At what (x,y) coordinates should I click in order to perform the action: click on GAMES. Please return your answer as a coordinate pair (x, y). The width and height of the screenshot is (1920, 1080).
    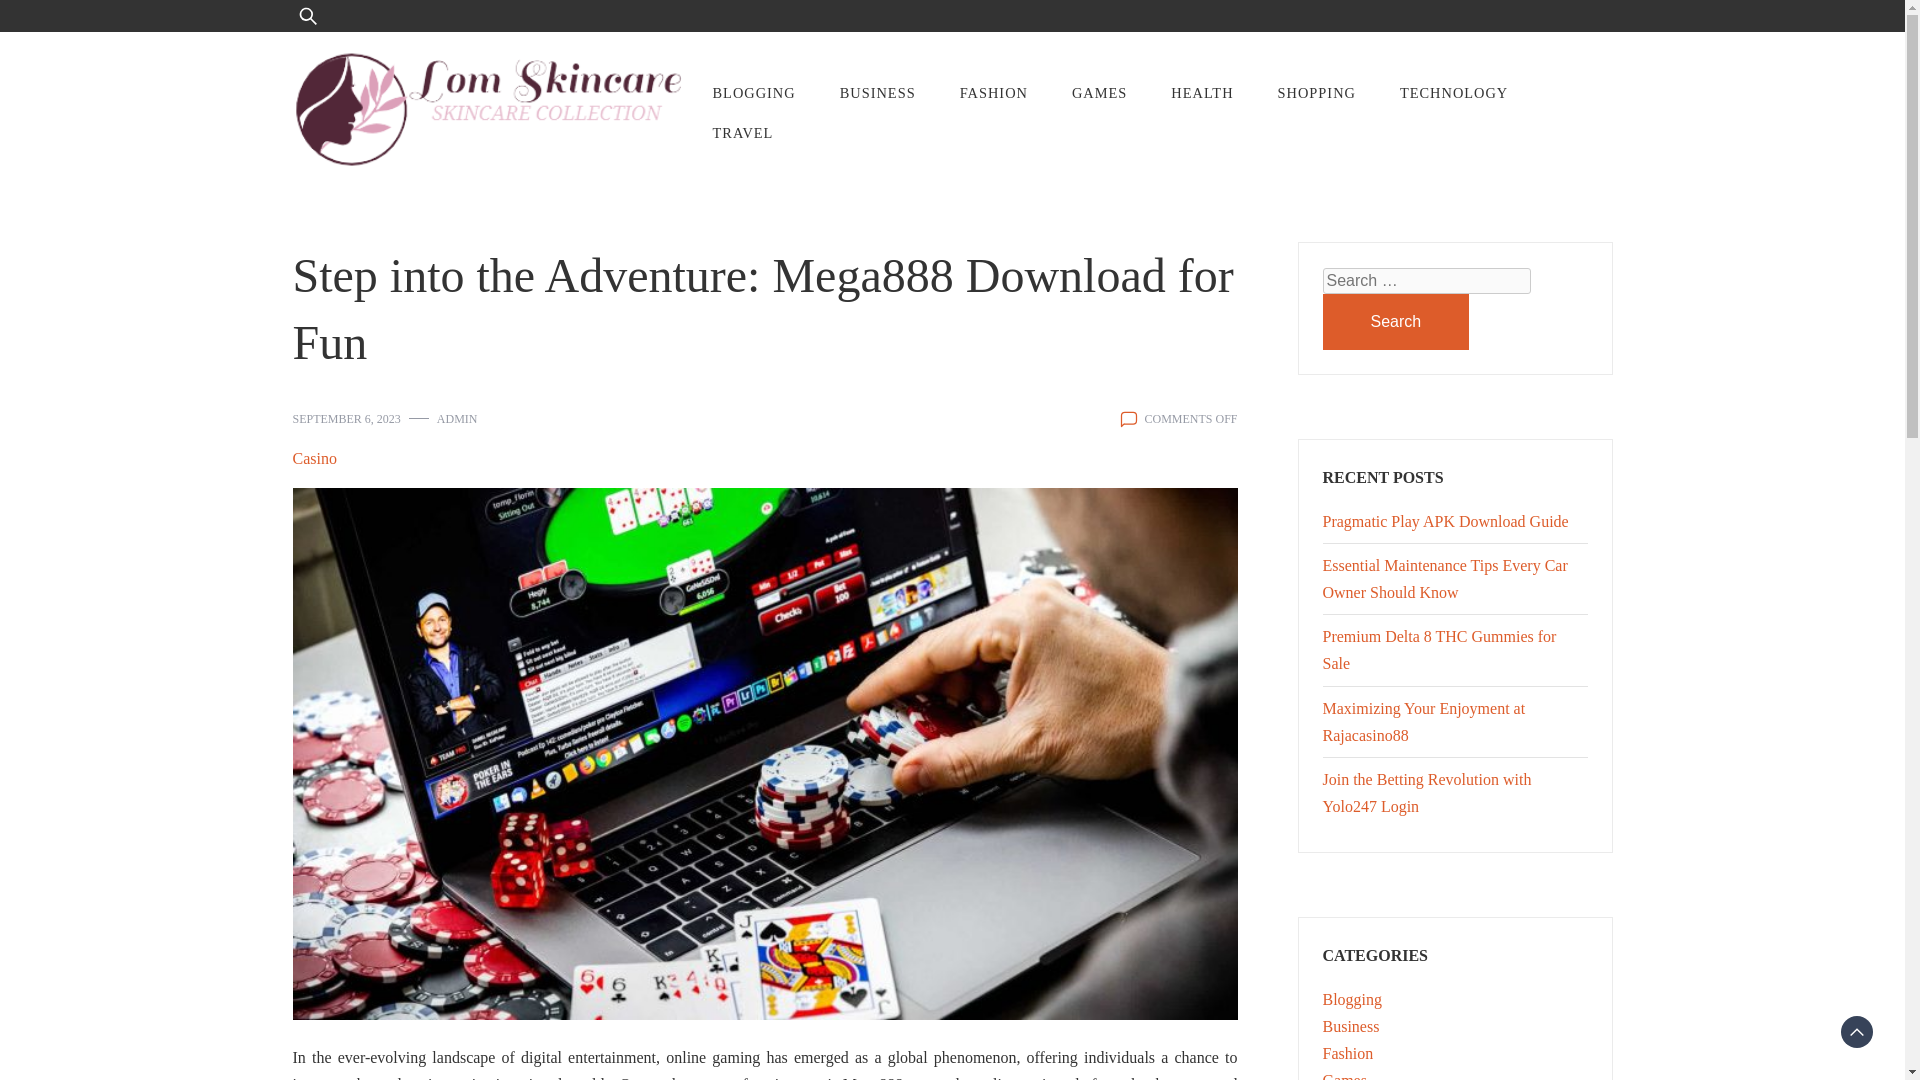
    Looking at the image, I should click on (1099, 93).